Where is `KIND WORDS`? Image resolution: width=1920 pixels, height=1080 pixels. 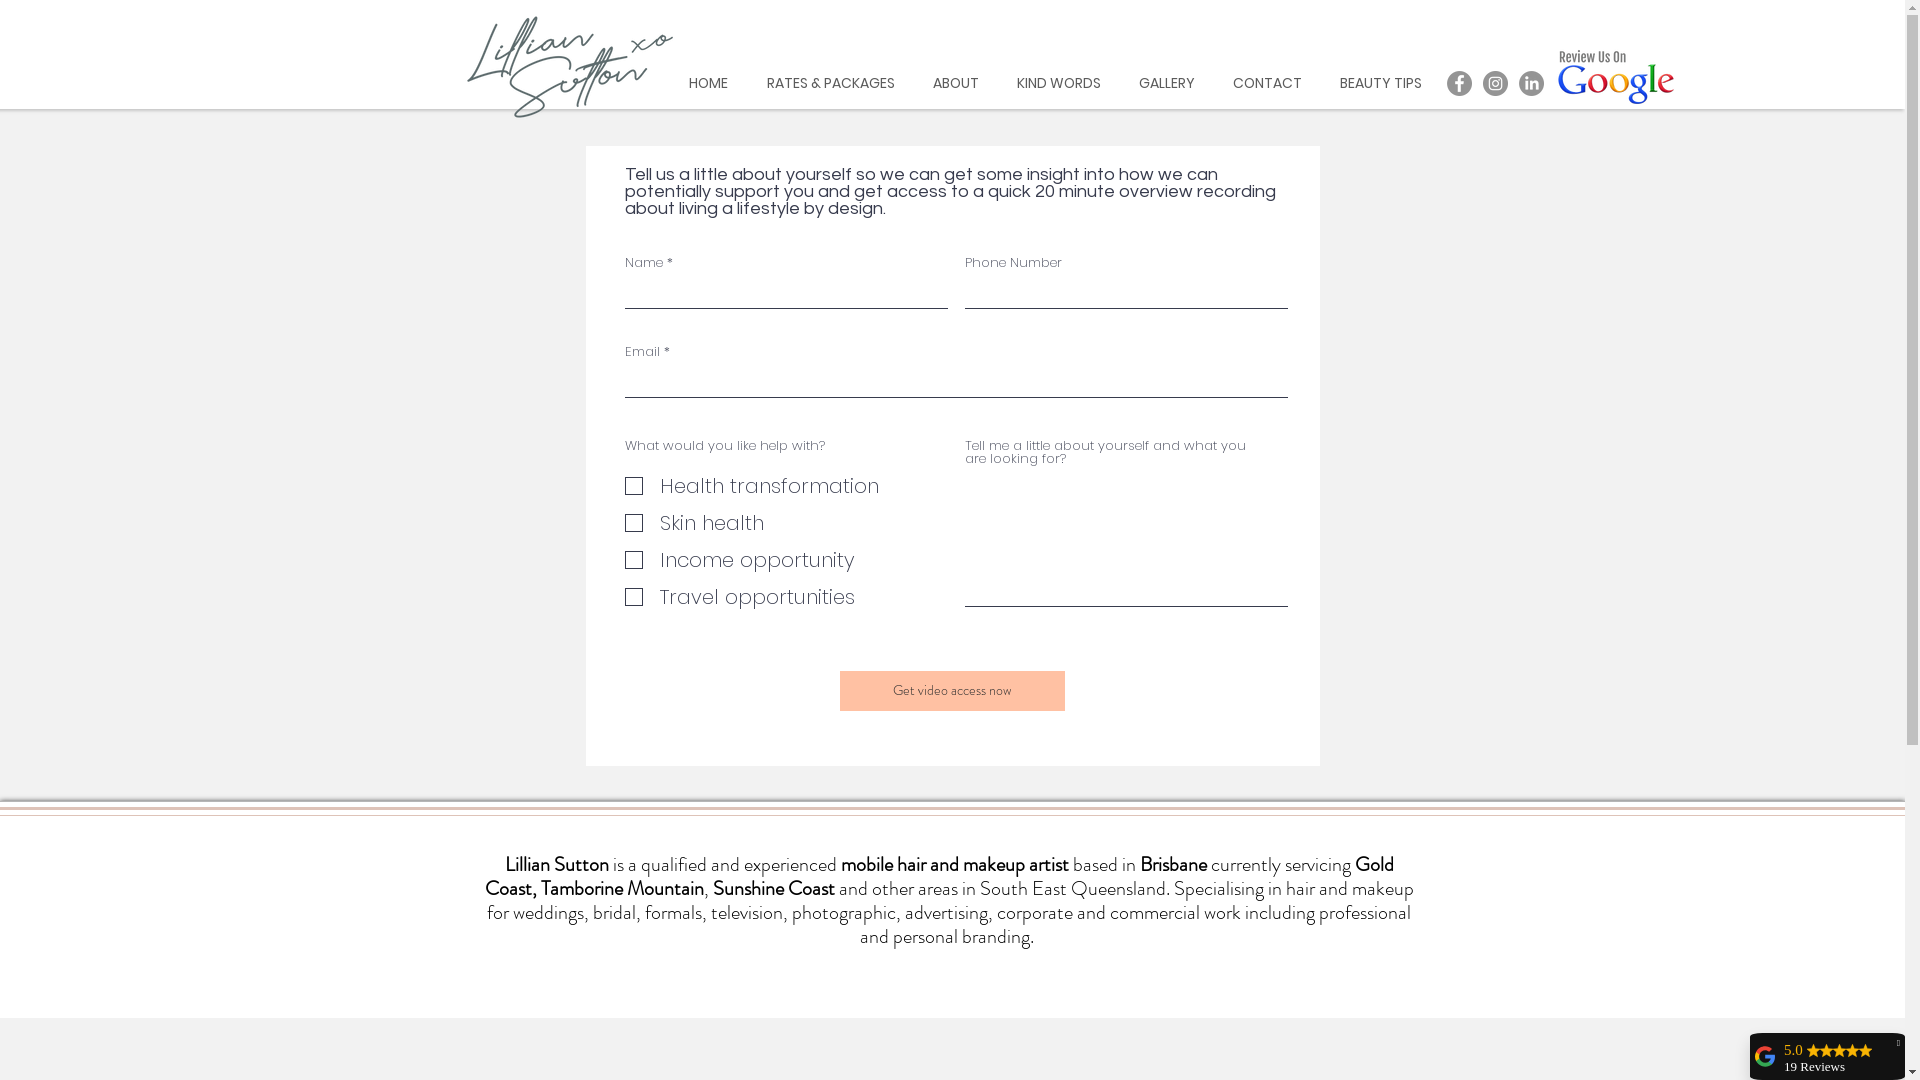 KIND WORDS is located at coordinates (1059, 84).